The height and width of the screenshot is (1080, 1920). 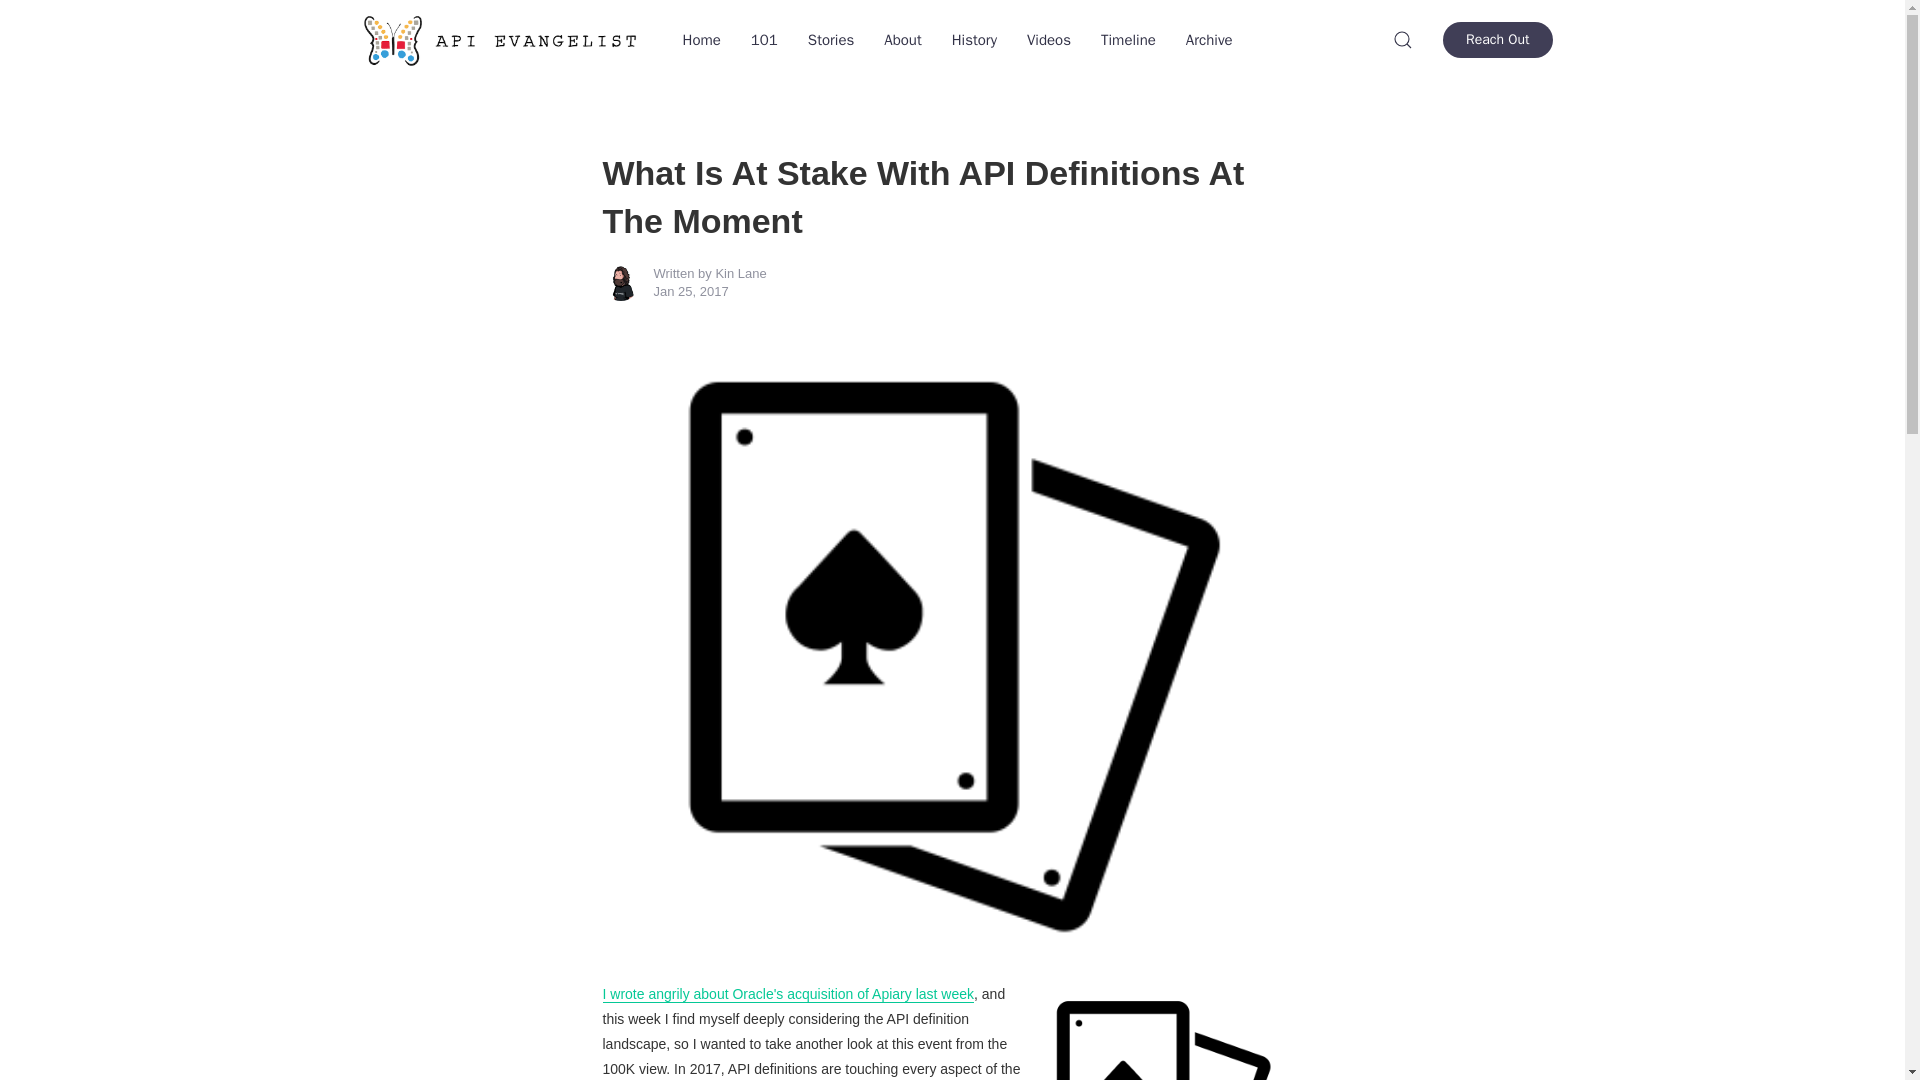 I want to click on About, so click(x=902, y=40).